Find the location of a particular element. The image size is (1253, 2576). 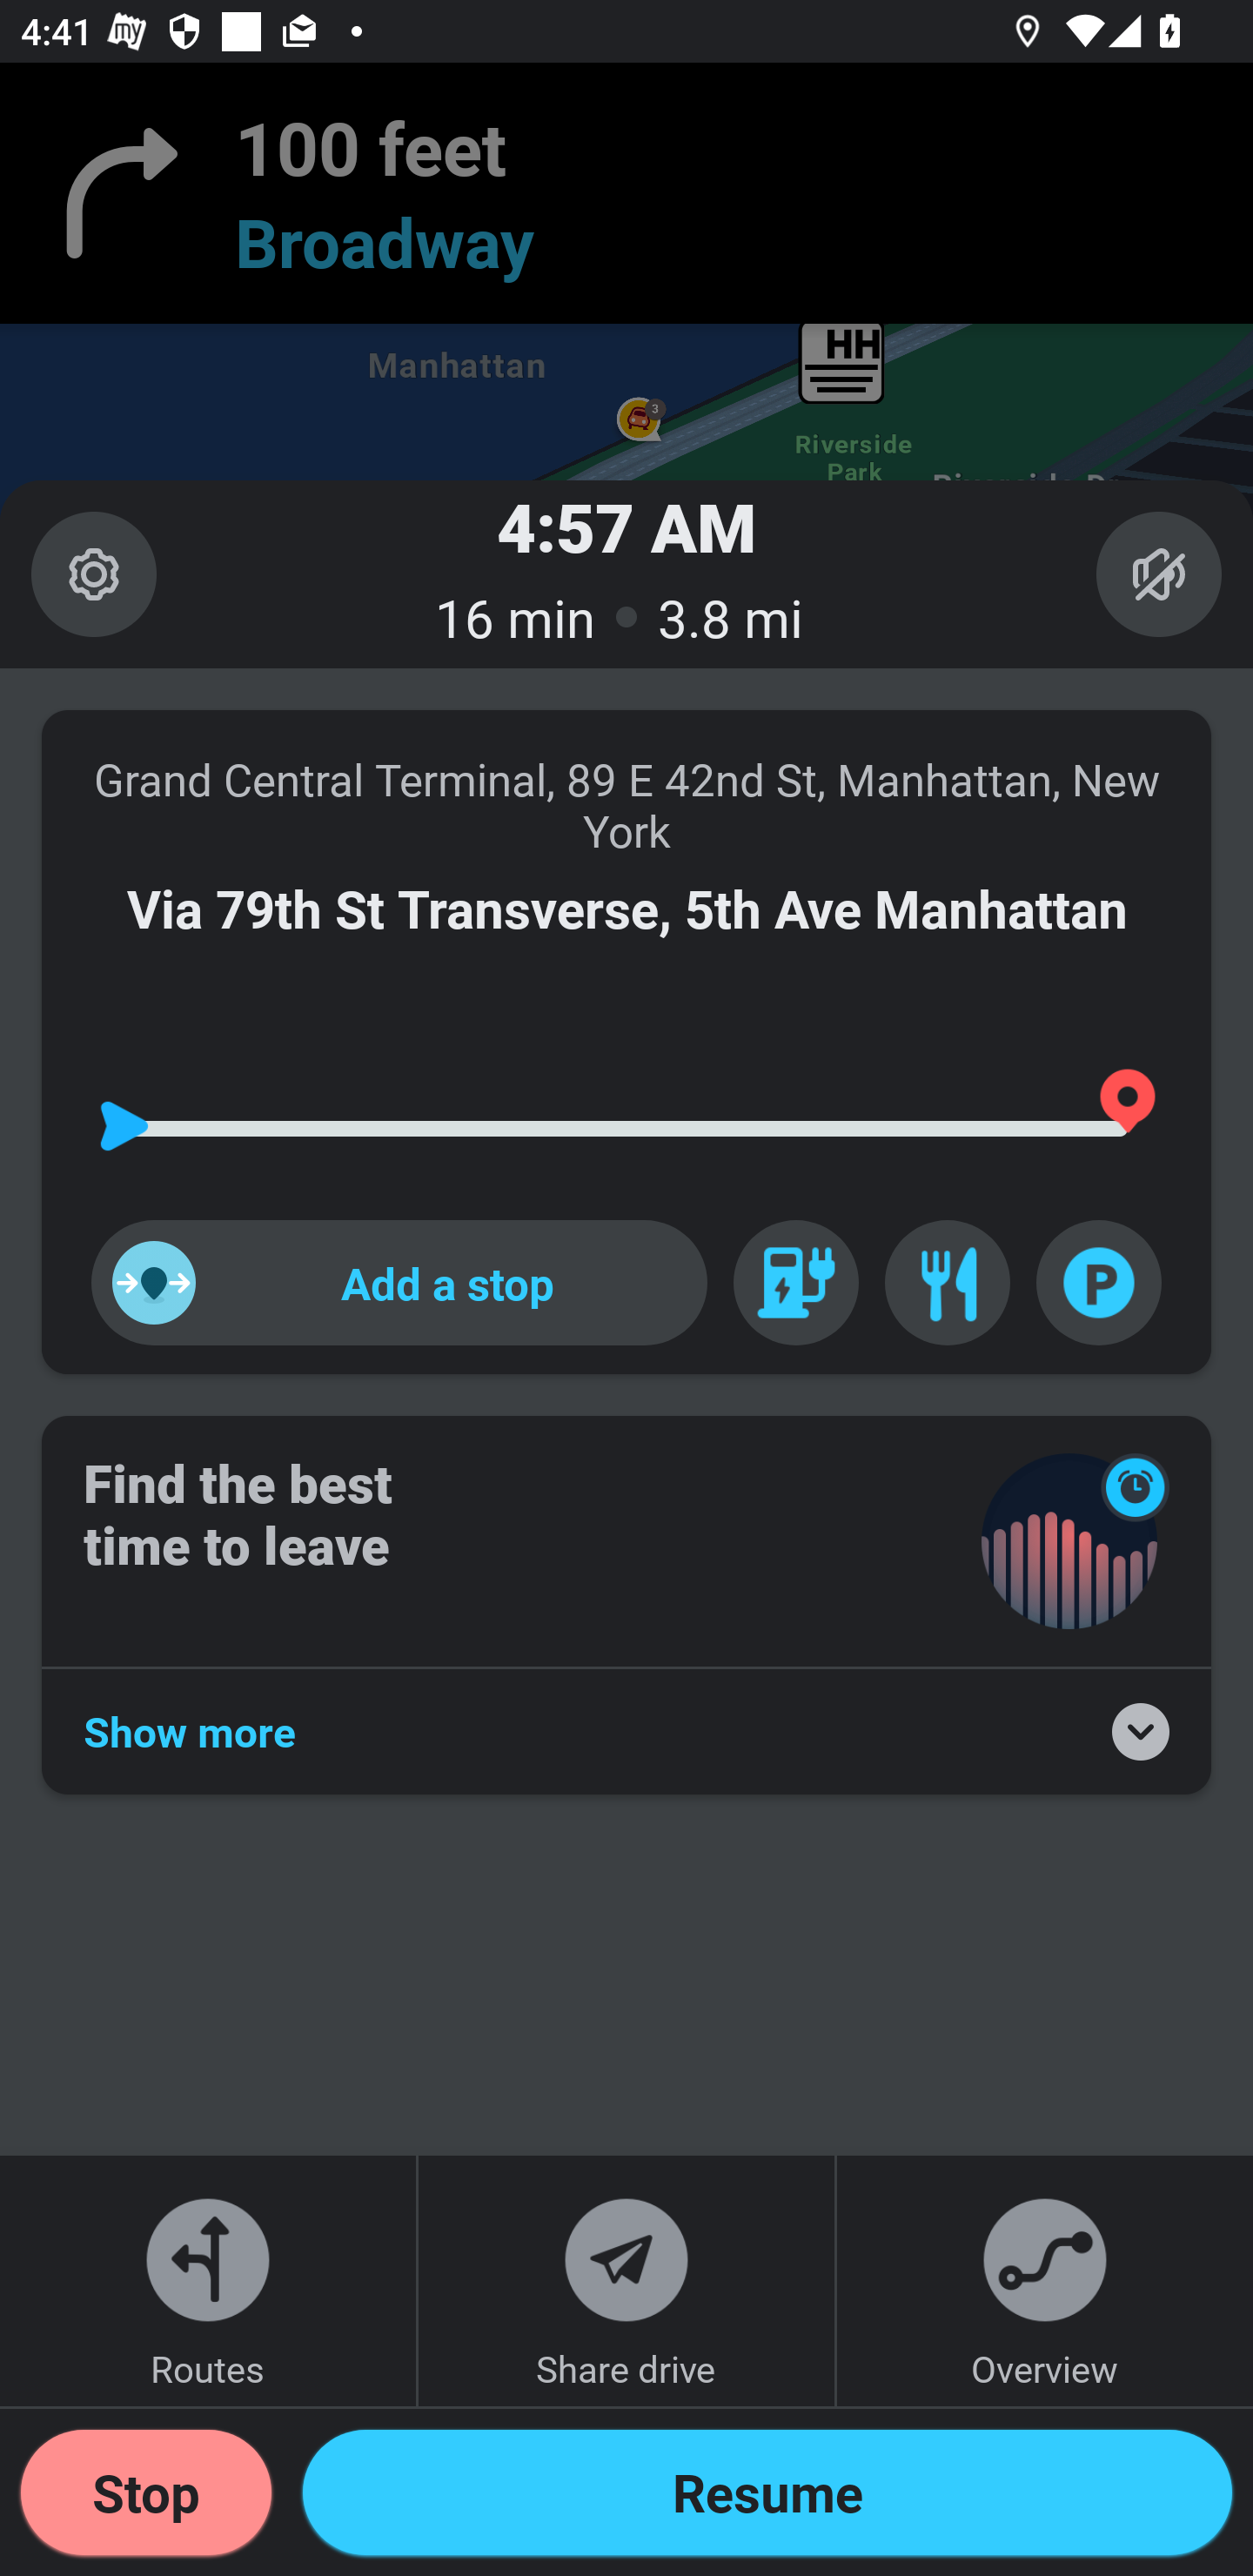

Add a stop is located at coordinates (399, 1283).